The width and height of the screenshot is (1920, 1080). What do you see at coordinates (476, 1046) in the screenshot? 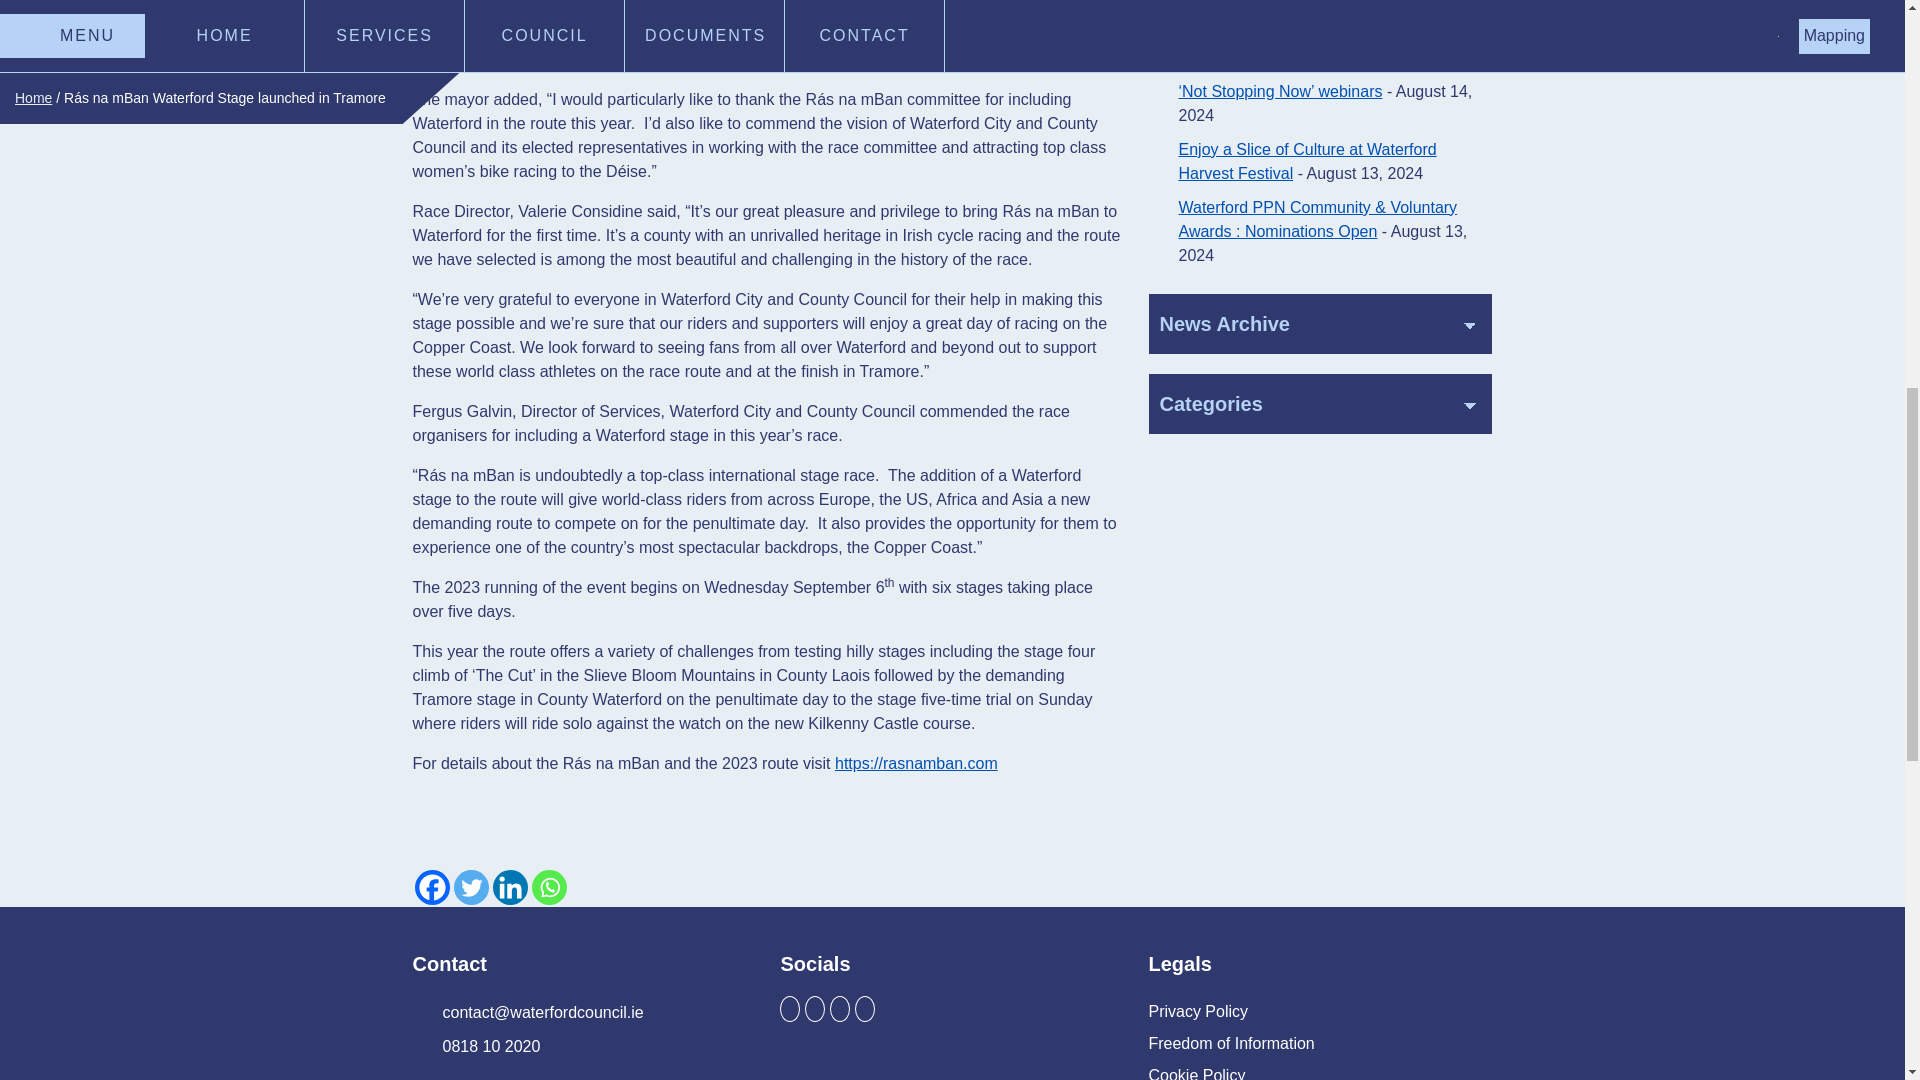
I see `0818 10 2020` at bounding box center [476, 1046].